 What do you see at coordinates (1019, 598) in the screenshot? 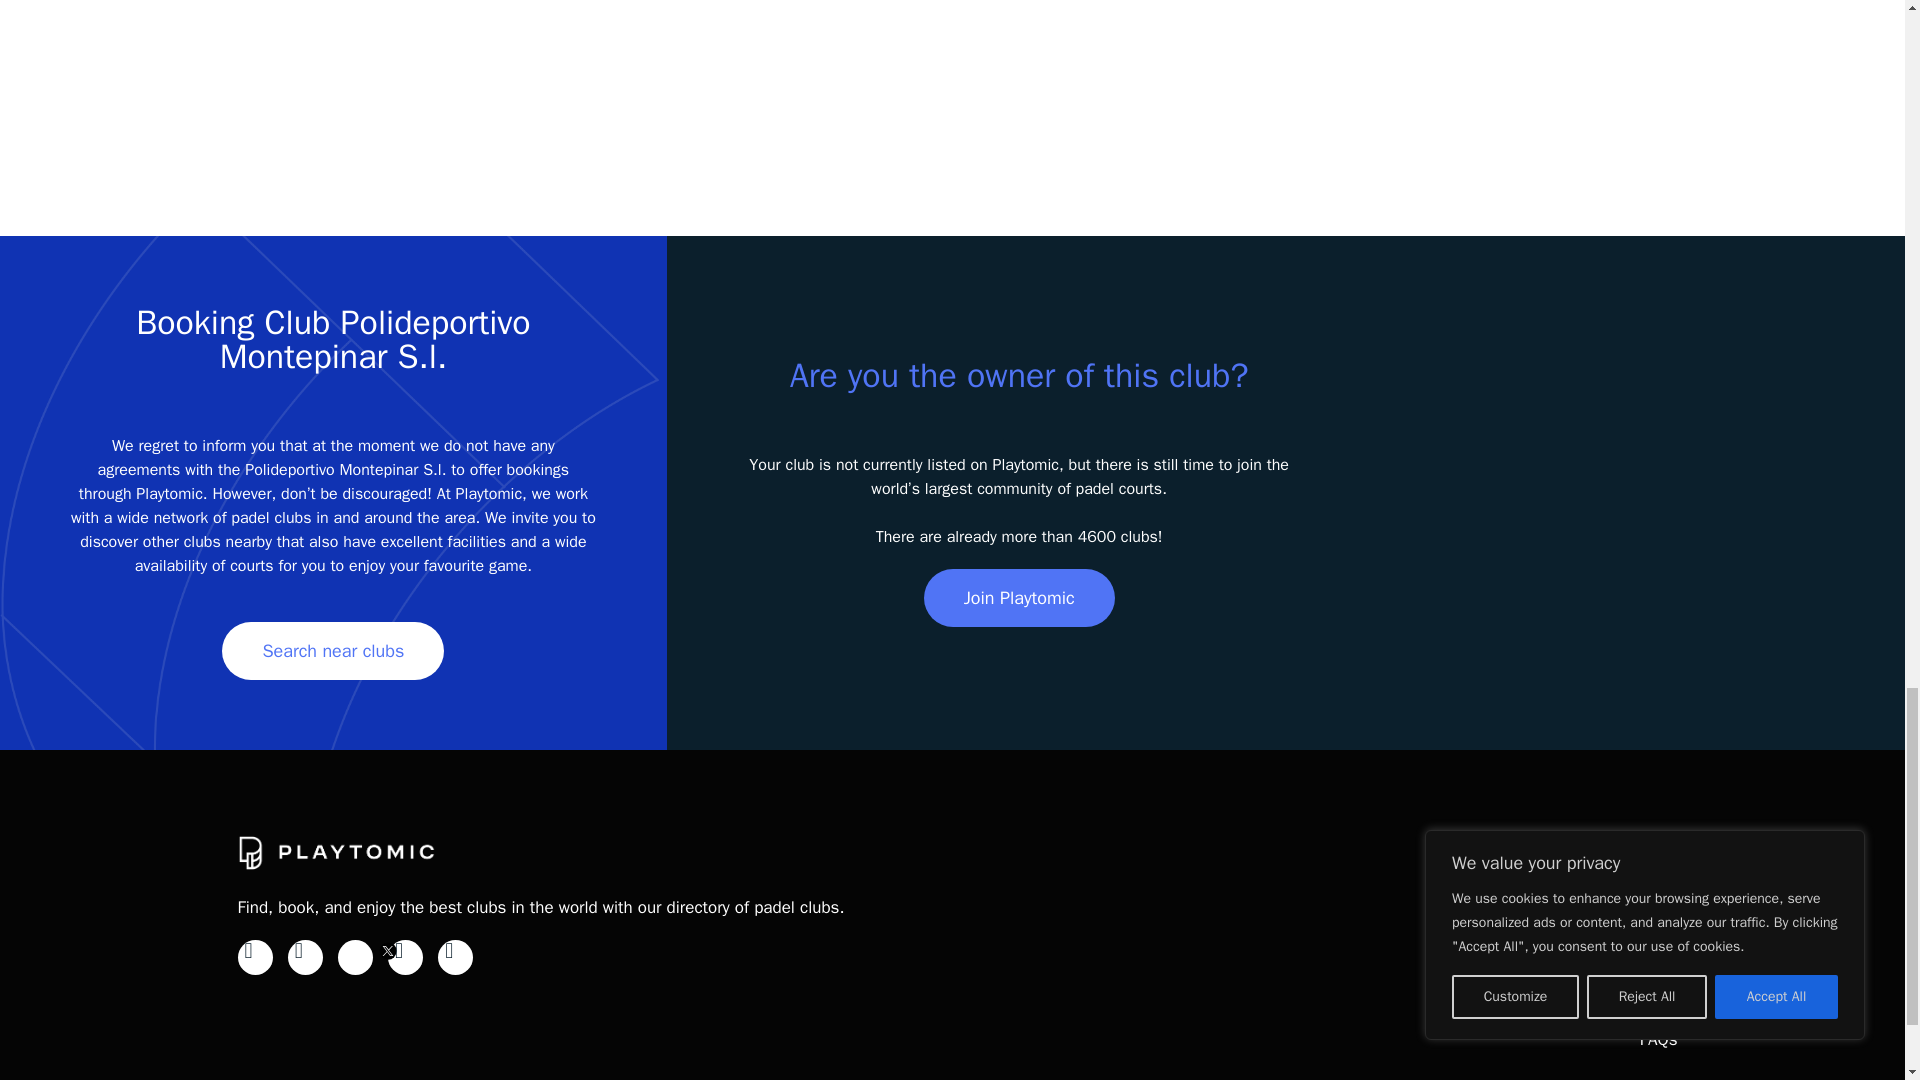
I see `Join Playtomic` at bounding box center [1019, 598].